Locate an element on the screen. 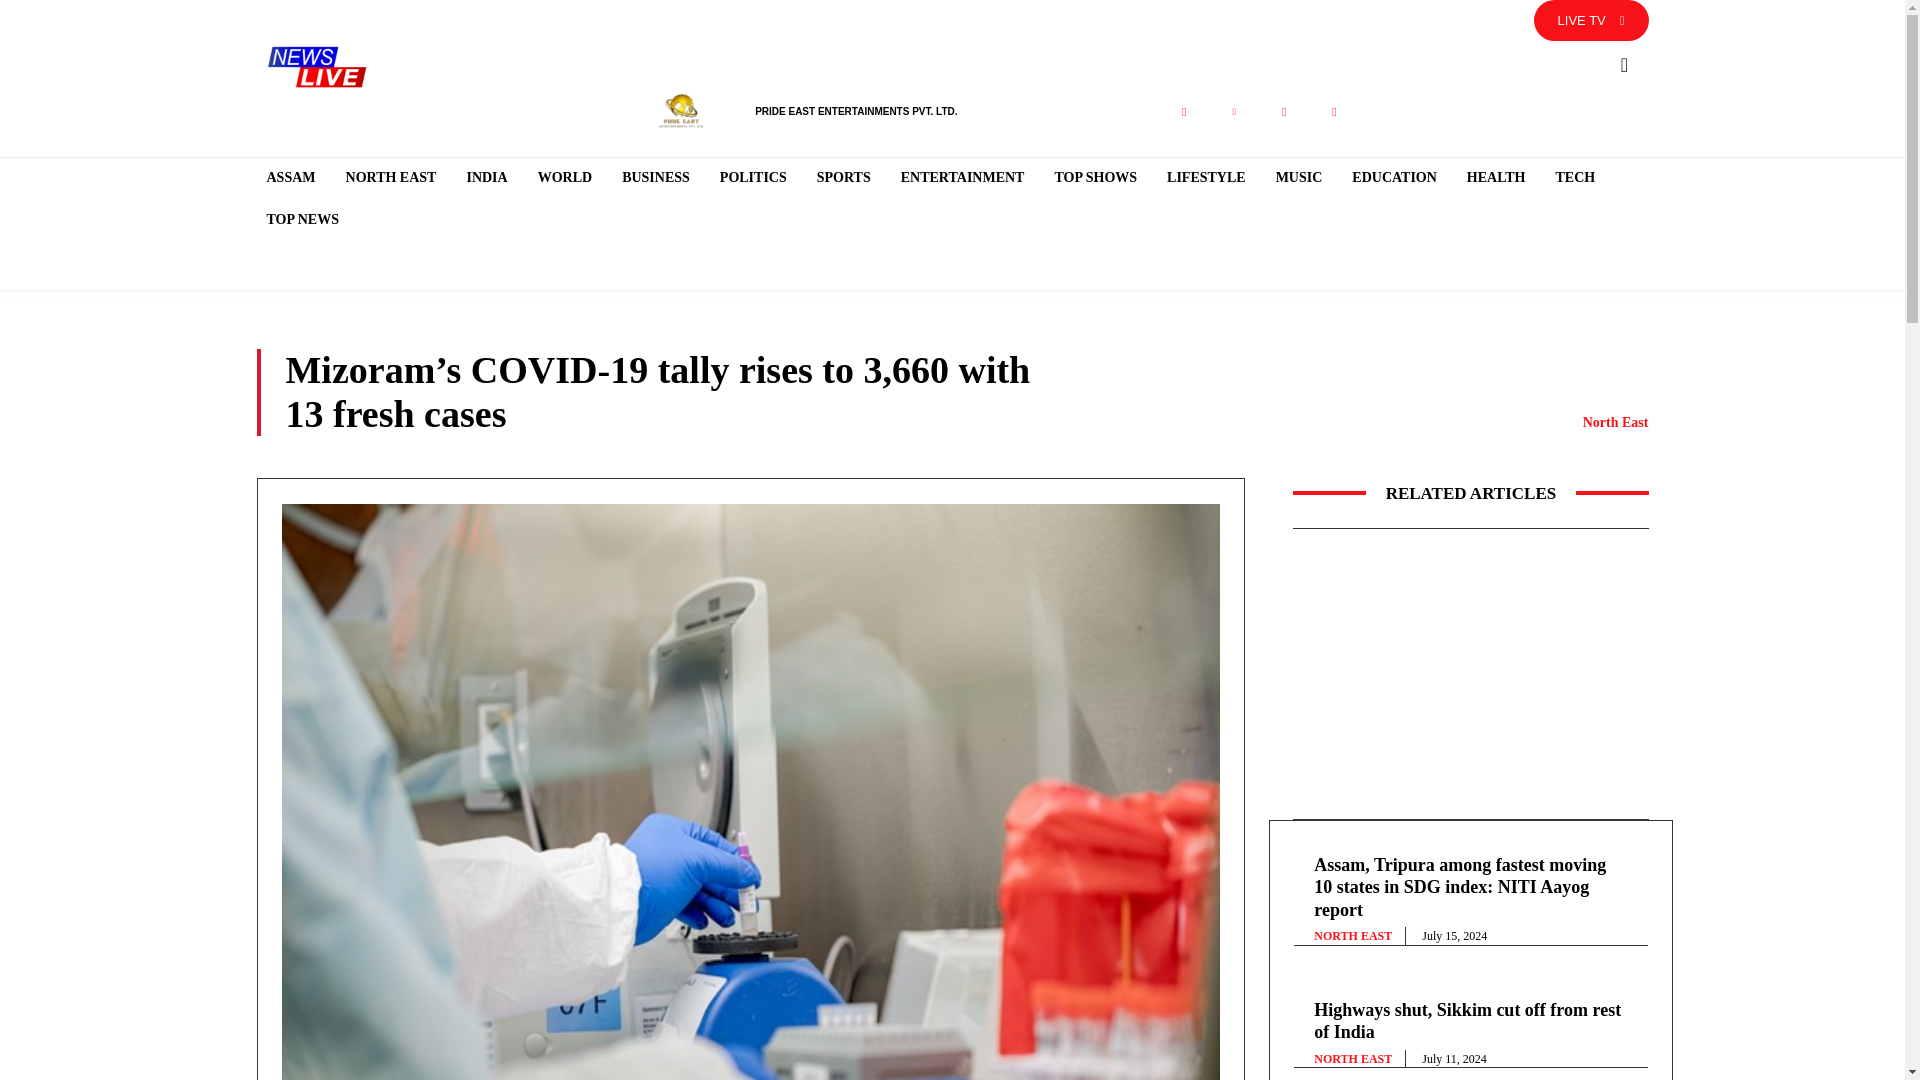 The height and width of the screenshot is (1080, 1920). LIFESTYLE is located at coordinates (1206, 177).